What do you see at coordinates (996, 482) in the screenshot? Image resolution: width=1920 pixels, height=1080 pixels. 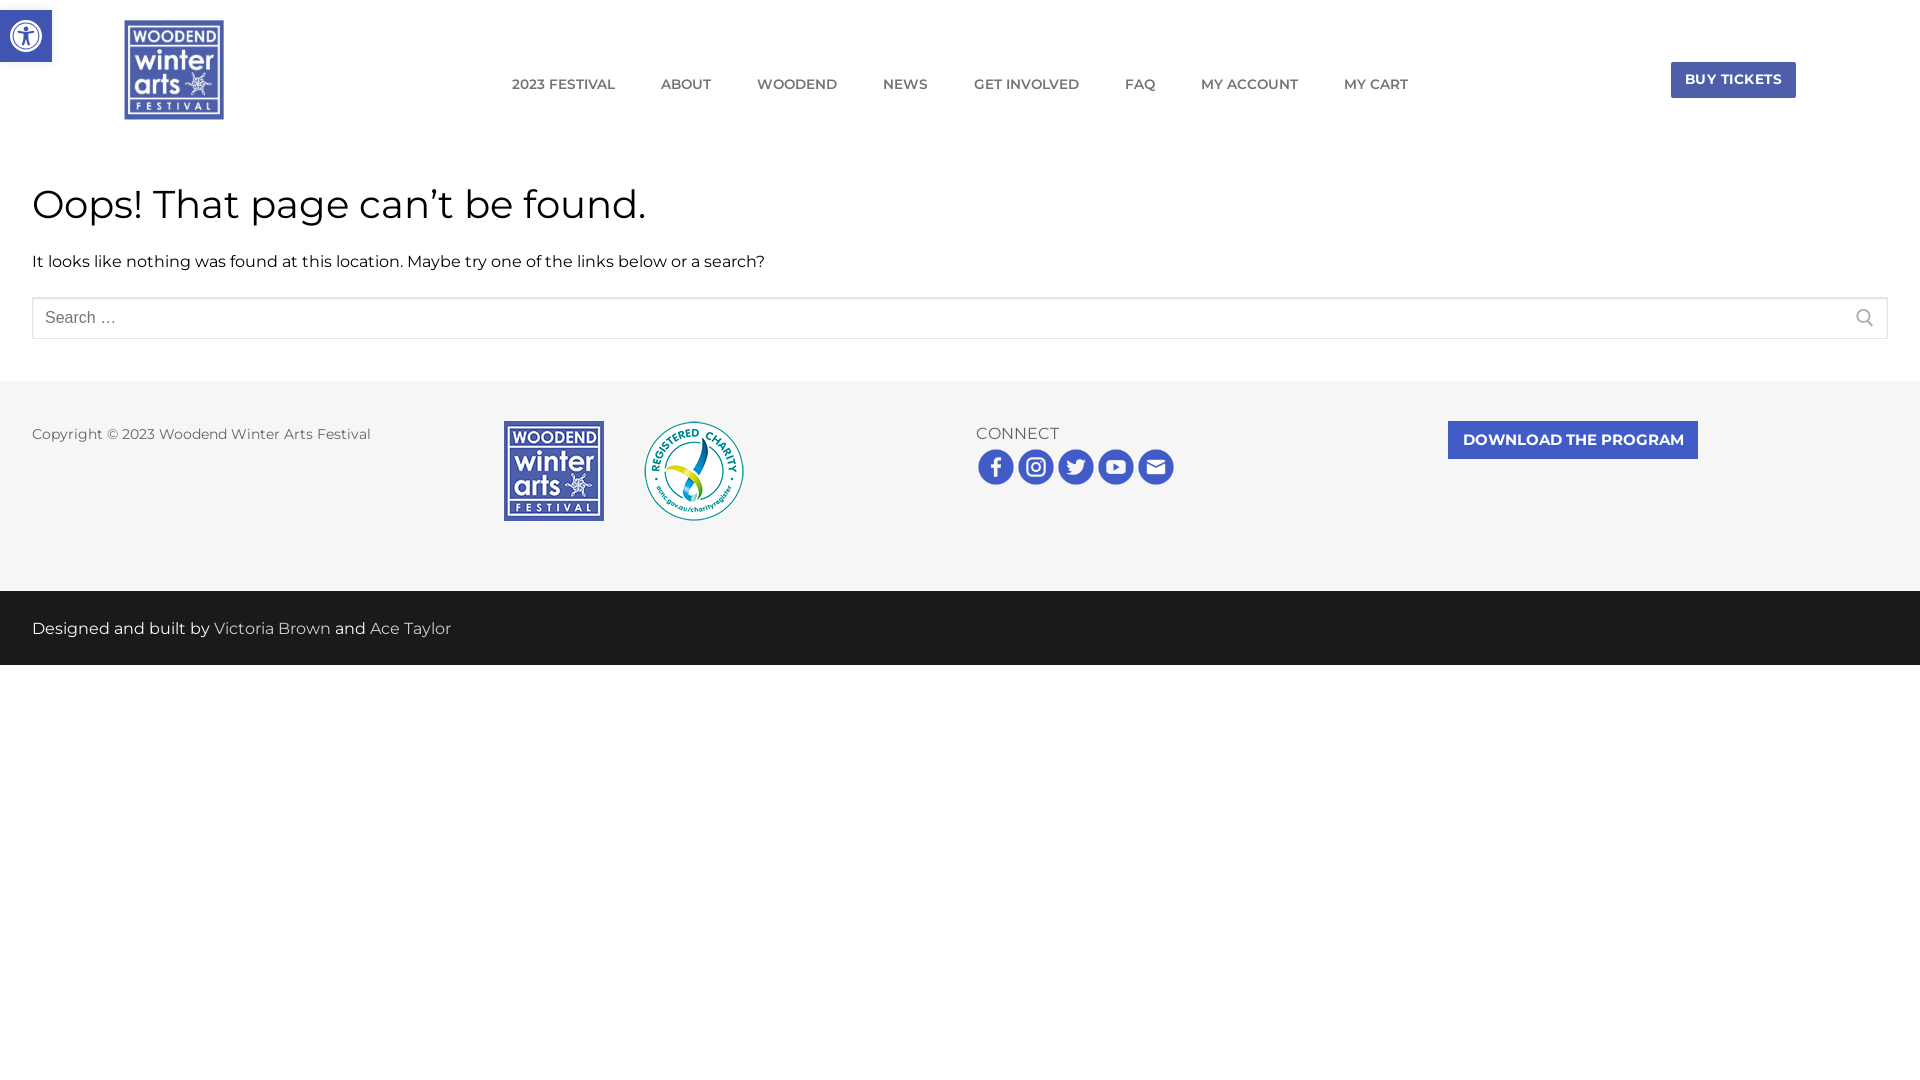 I see `Facebook` at bounding box center [996, 482].